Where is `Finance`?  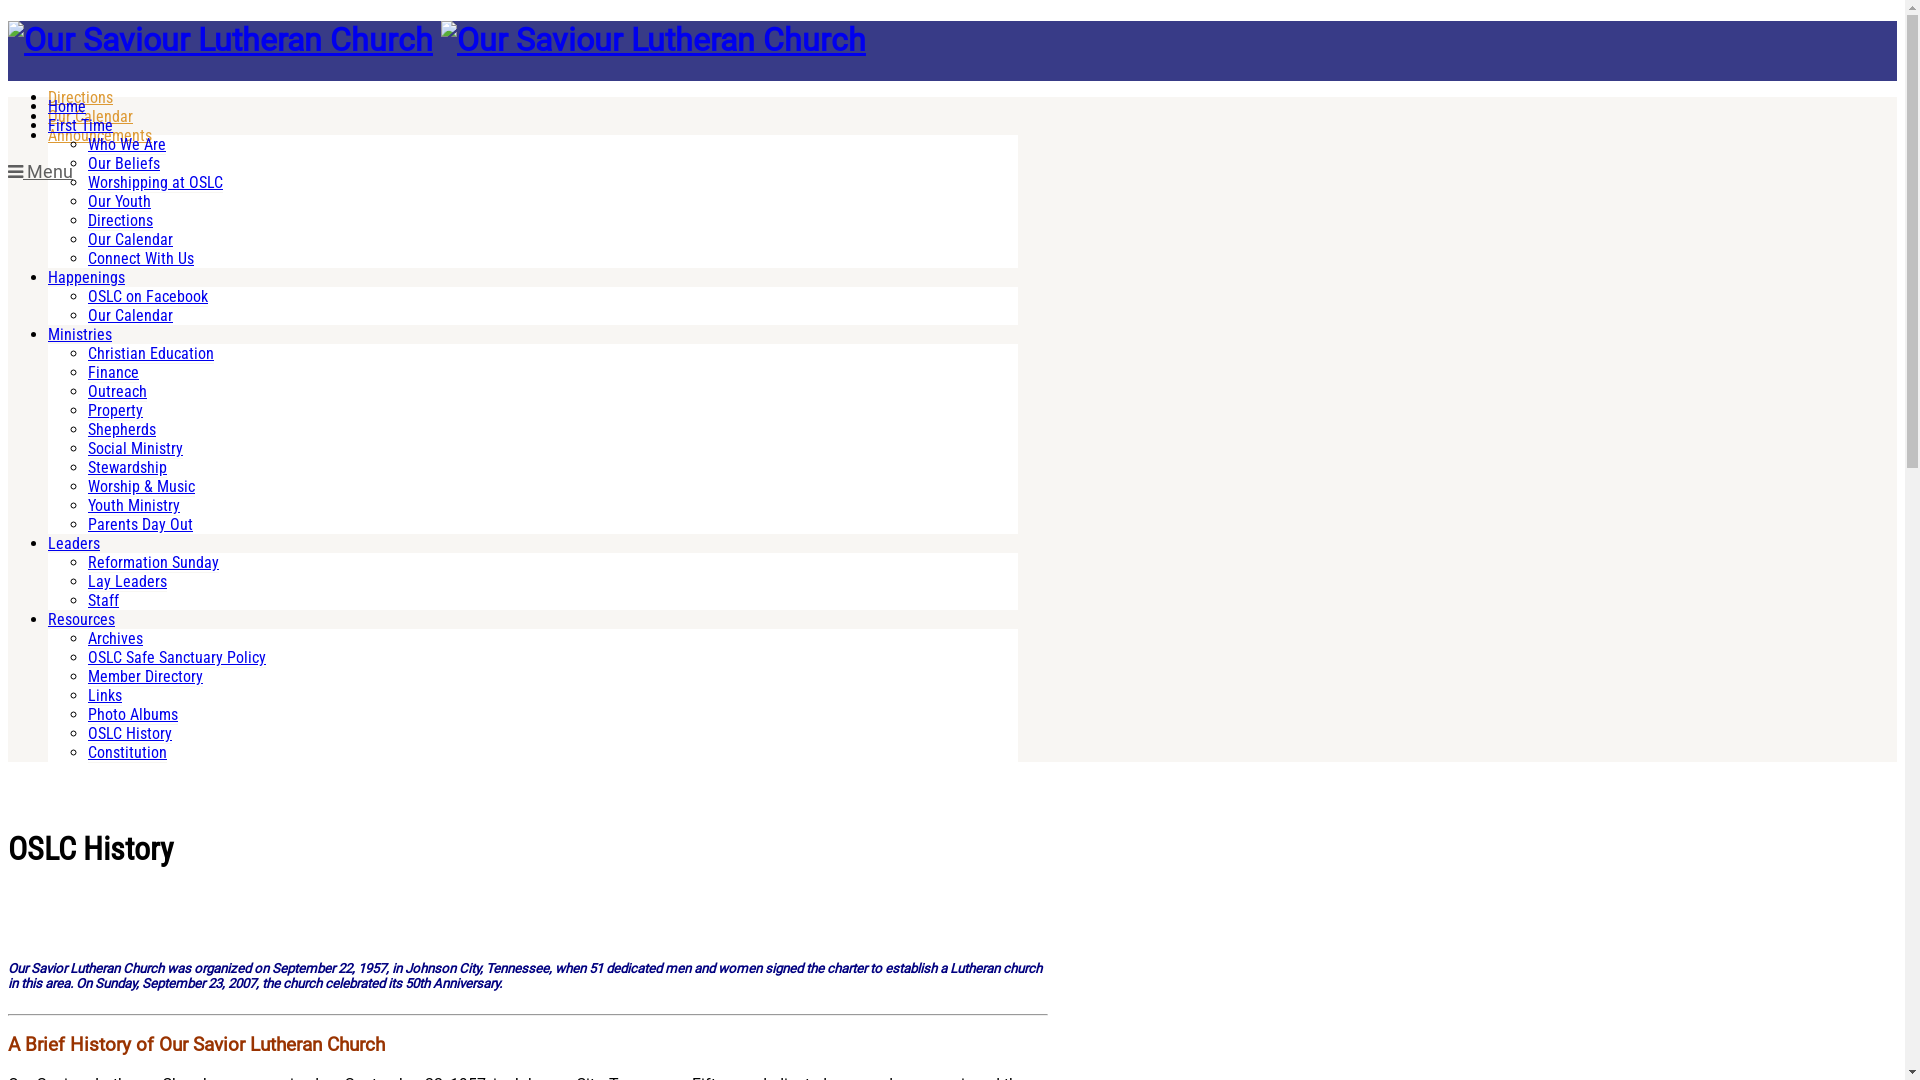
Finance is located at coordinates (114, 373).